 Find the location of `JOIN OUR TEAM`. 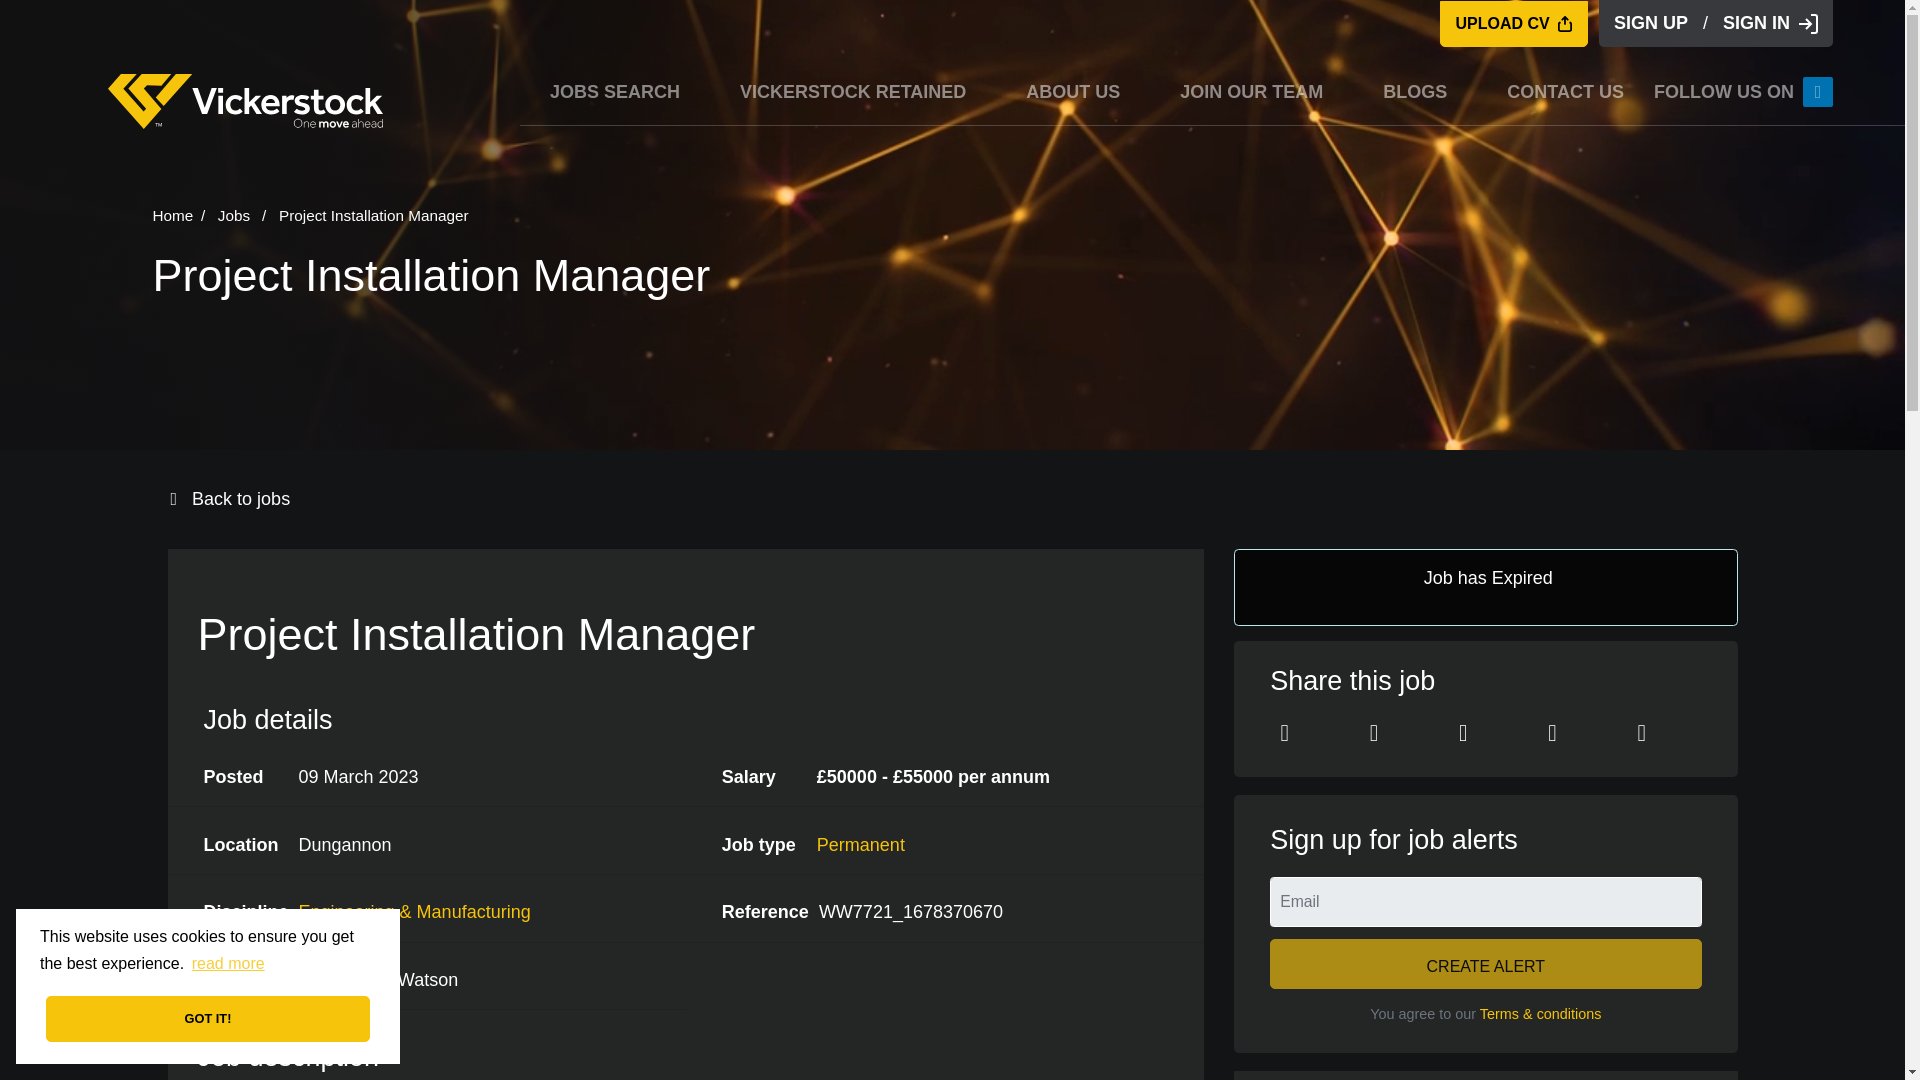

JOIN OUR TEAM is located at coordinates (1251, 92).